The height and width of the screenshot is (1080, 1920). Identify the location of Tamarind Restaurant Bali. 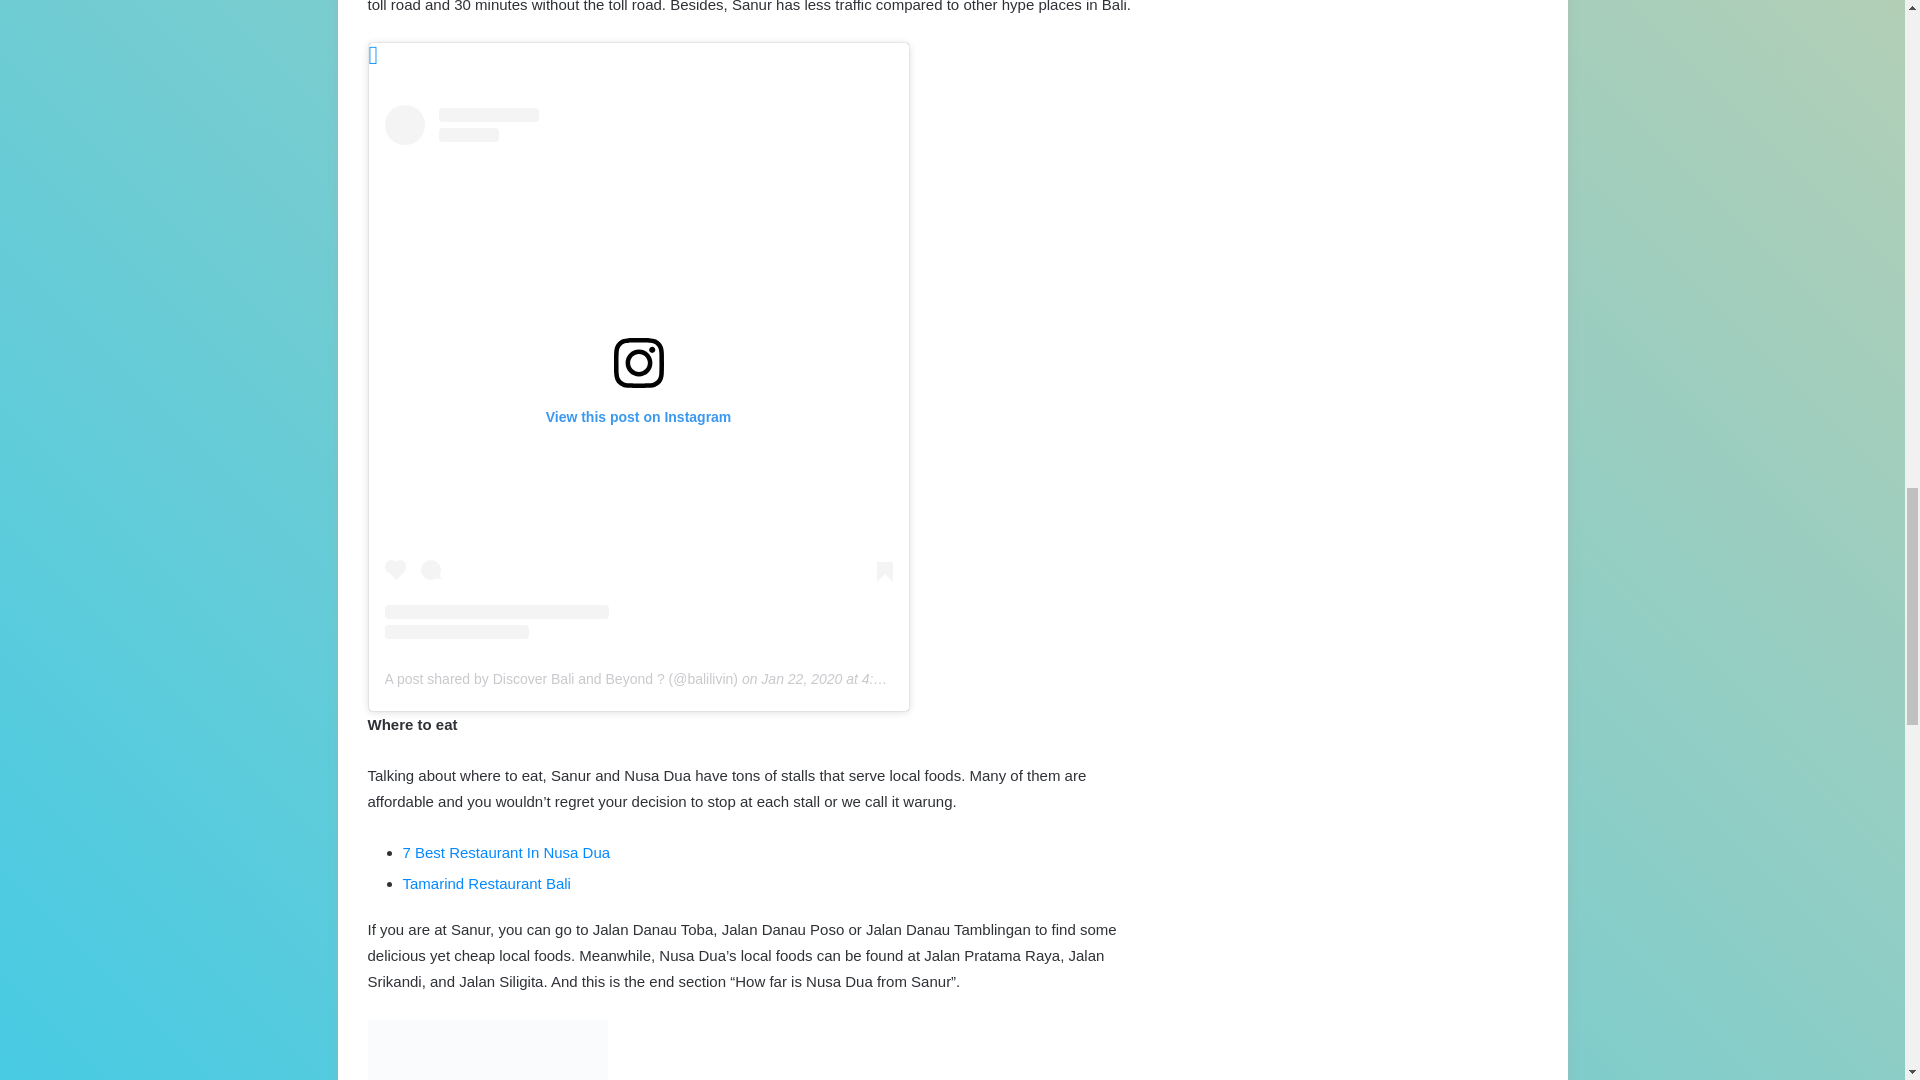
(486, 882).